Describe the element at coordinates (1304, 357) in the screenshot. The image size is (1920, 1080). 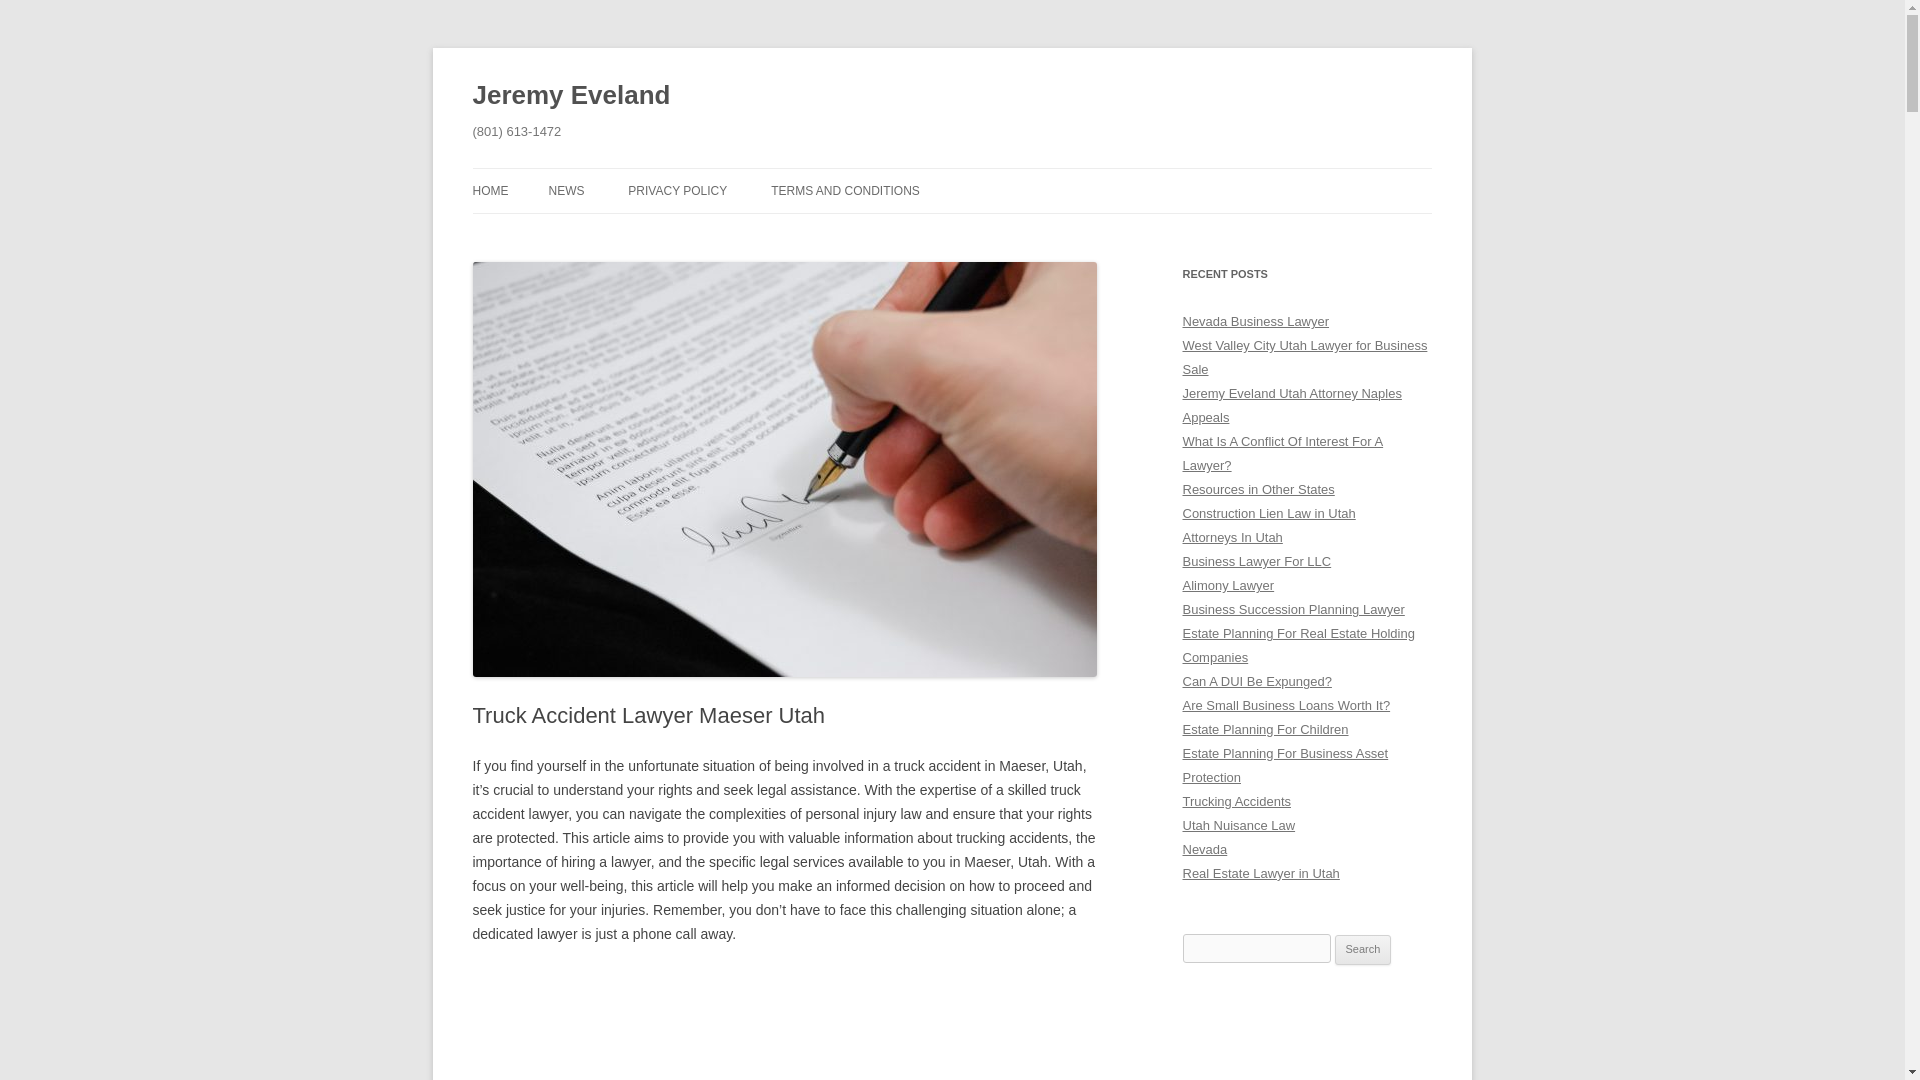
I see `West Valley City Utah Lawyer for Business Sale` at that location.